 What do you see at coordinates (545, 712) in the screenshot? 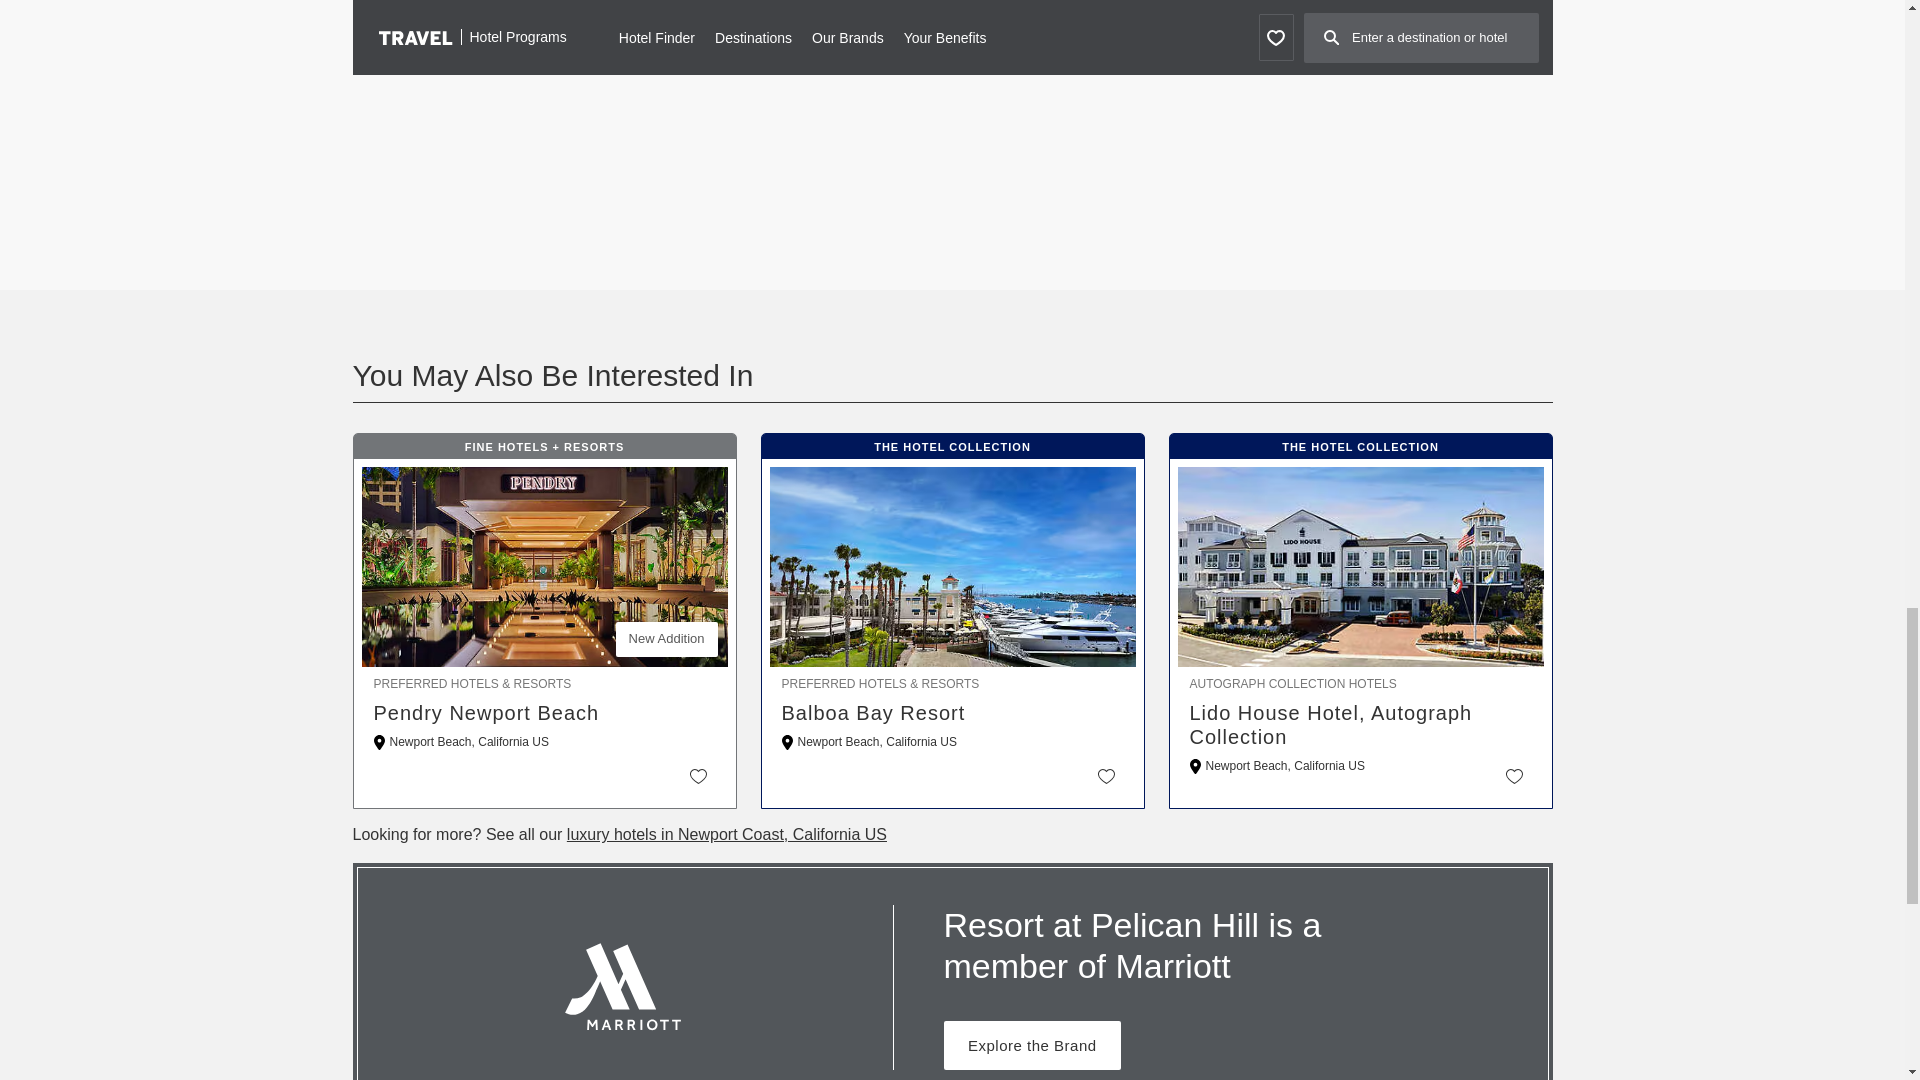
I see `Pendry Newport Beach` at bounding box center [545, 712].